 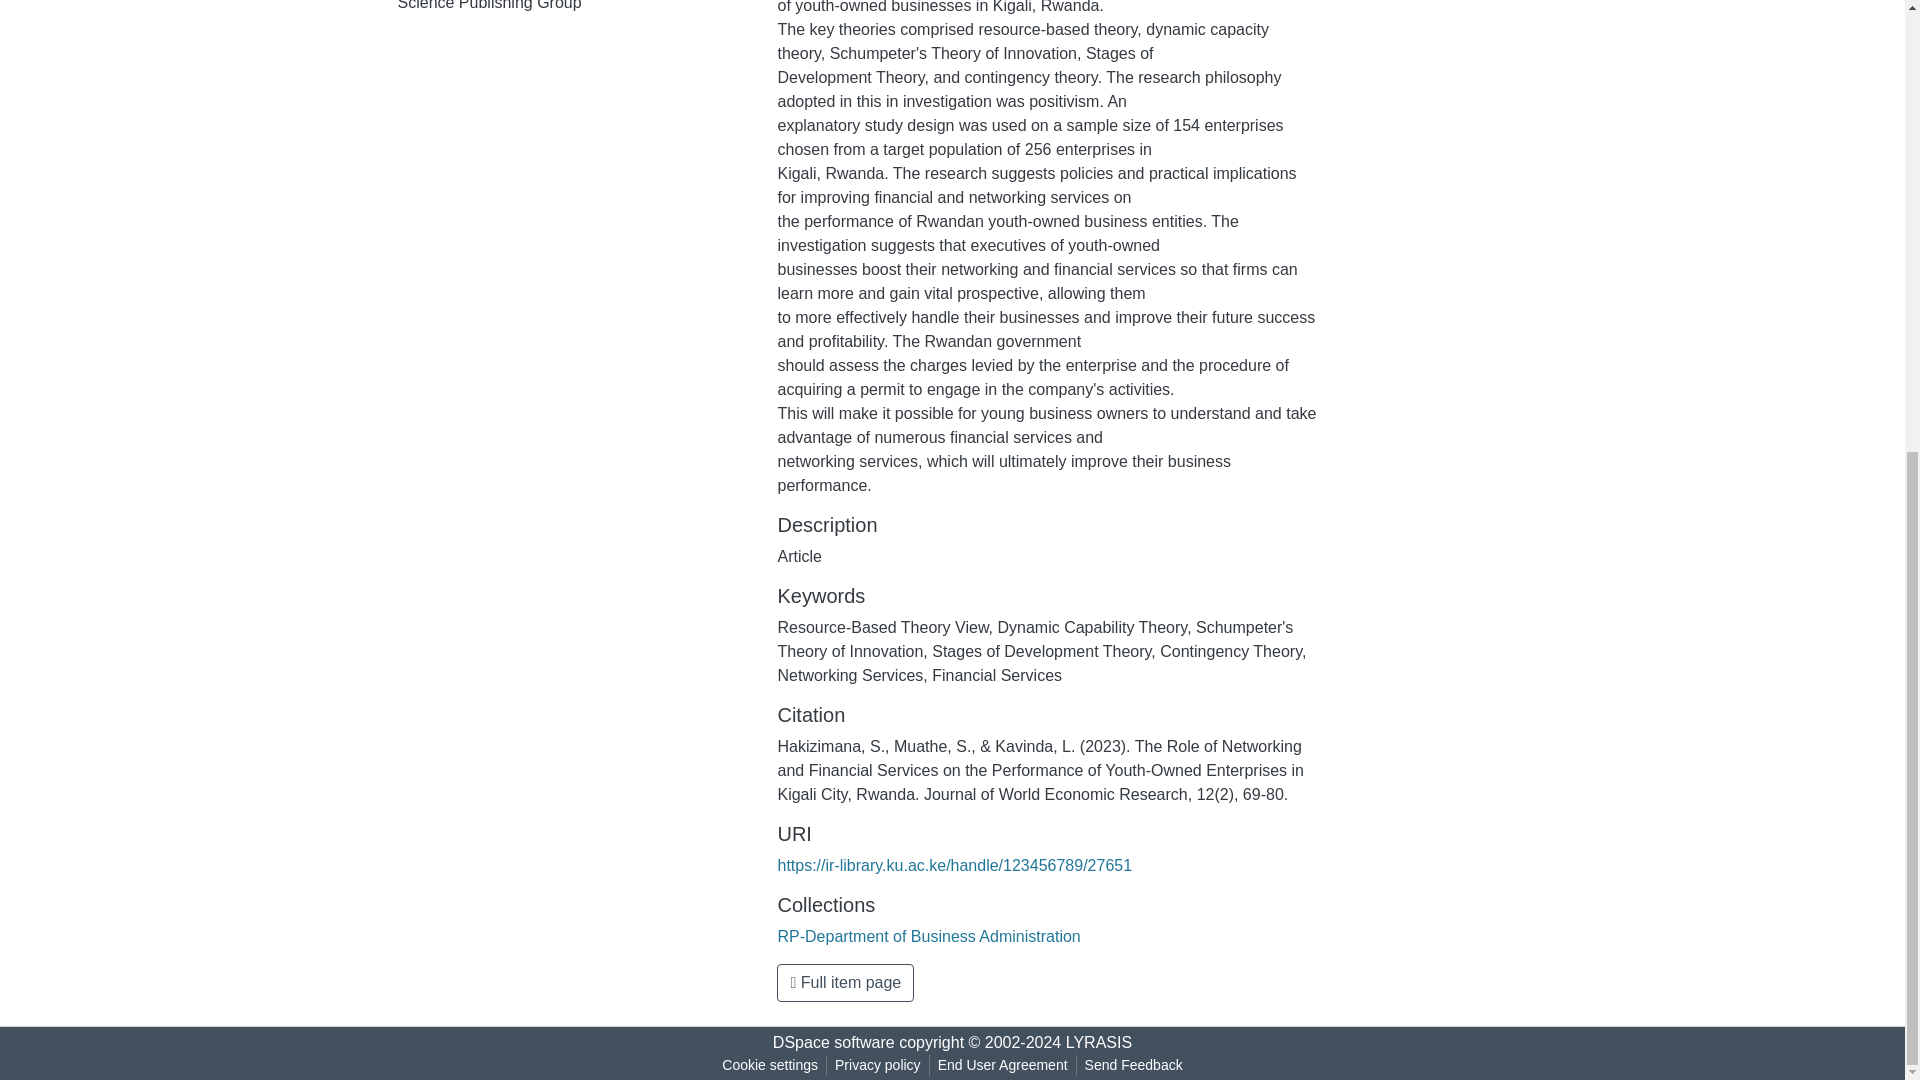 I want to click on DSpace software, so click(x=834, y=1042).